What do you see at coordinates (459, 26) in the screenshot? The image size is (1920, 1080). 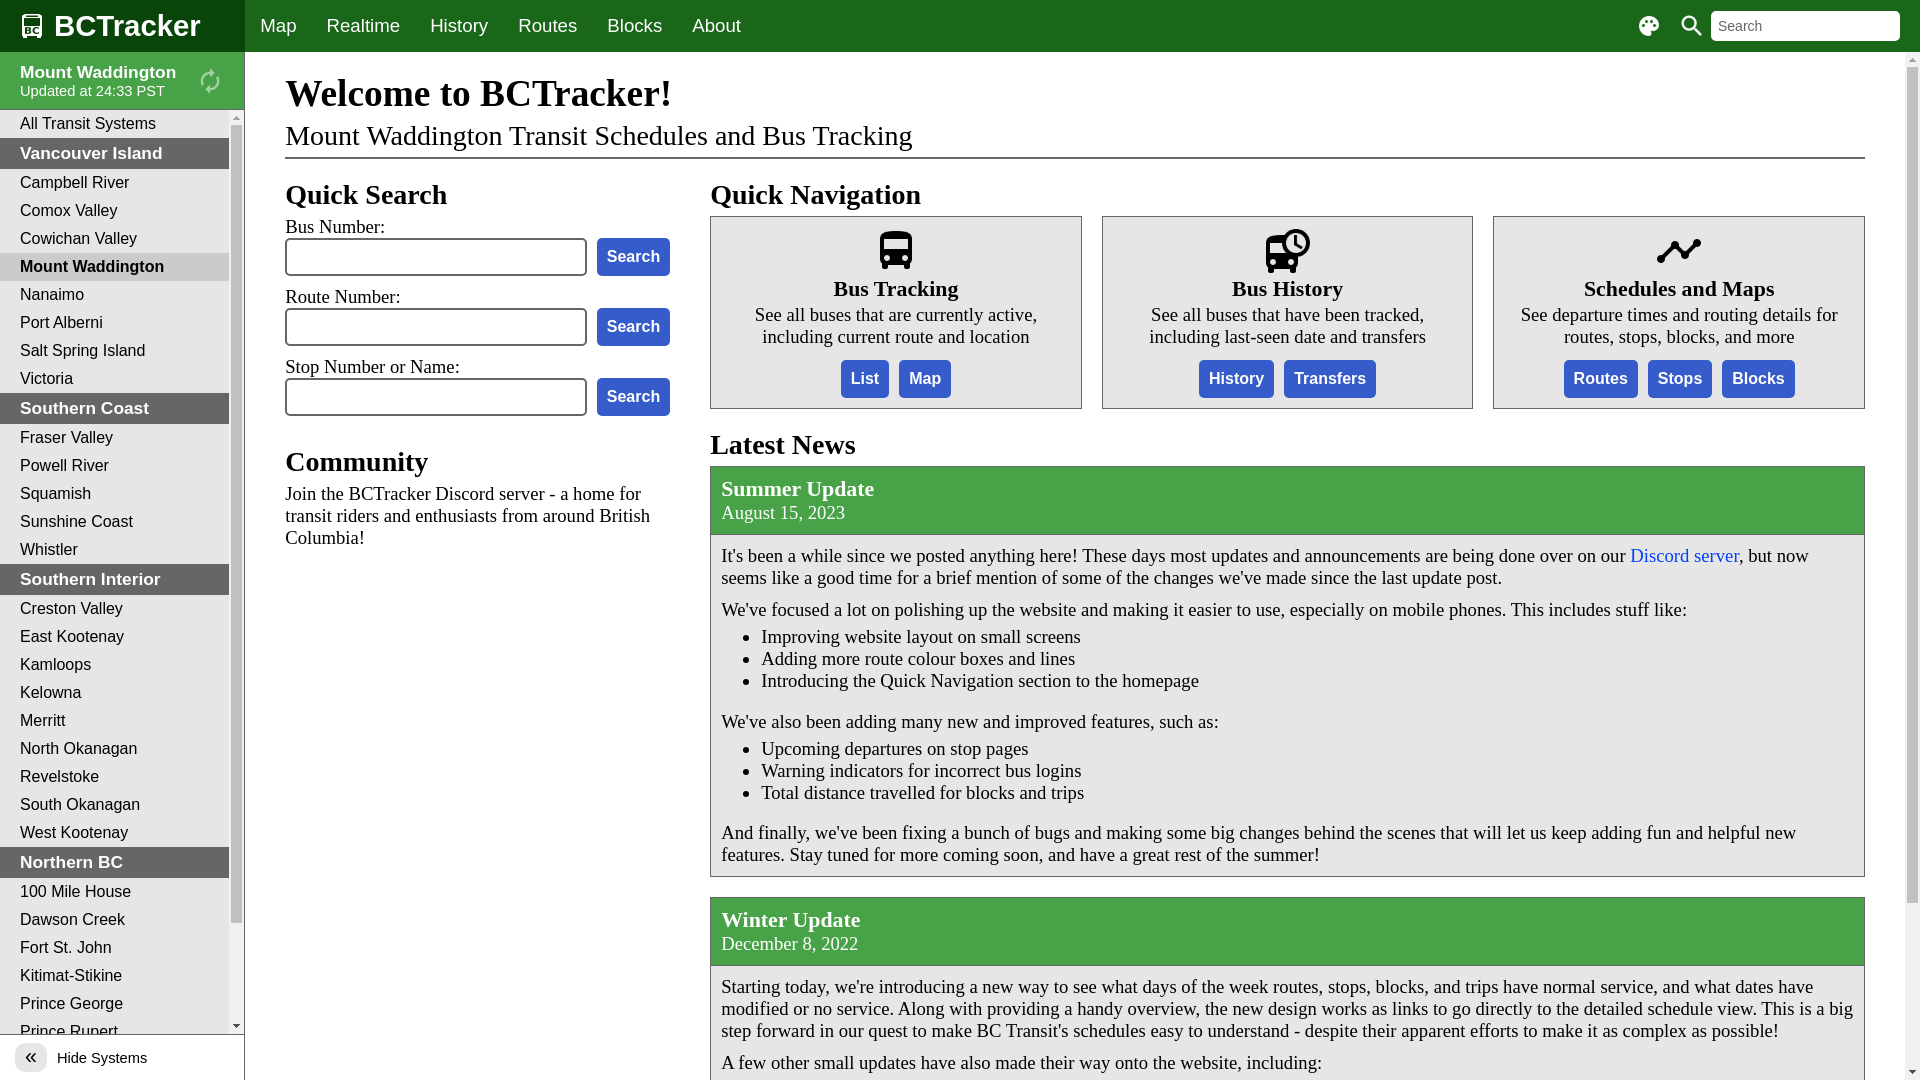 I see `History` at bounding box center [459, 26].